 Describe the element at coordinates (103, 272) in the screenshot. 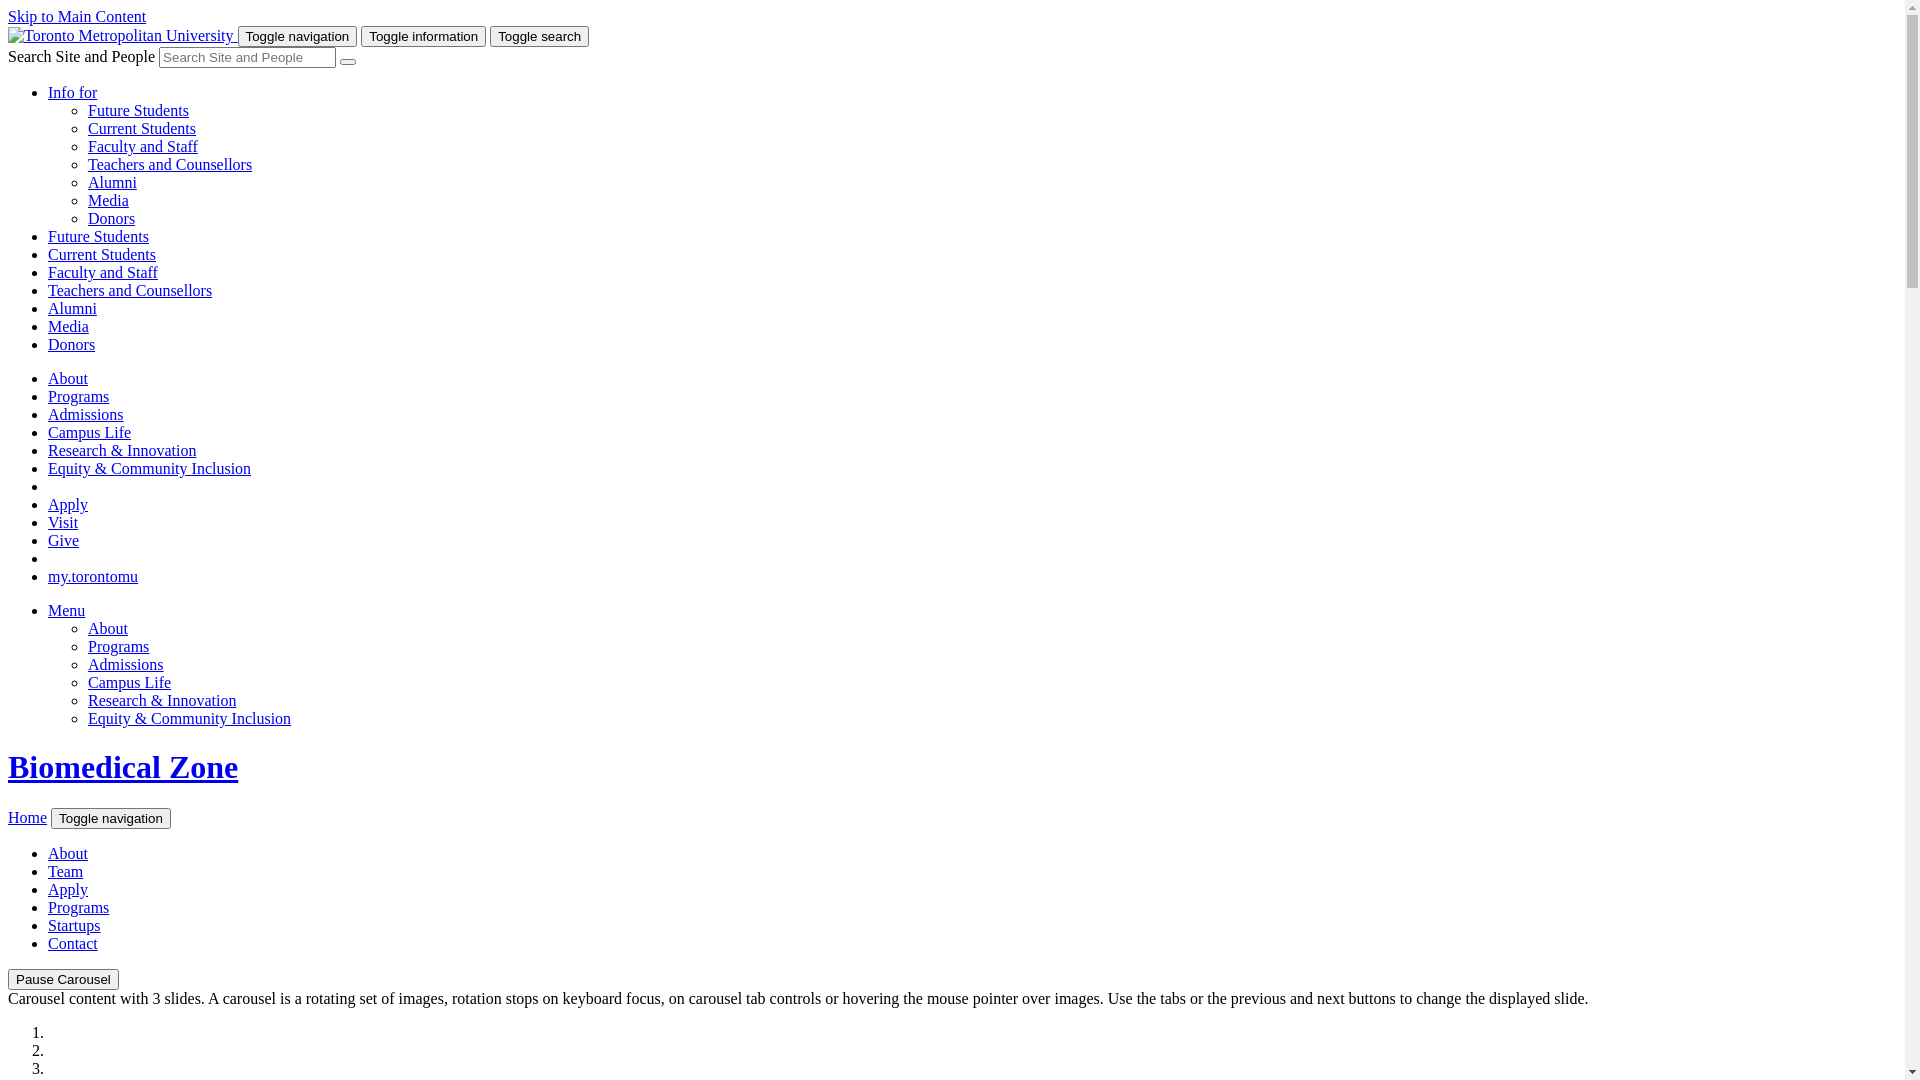

I see `Faculty and Staff` at that location.